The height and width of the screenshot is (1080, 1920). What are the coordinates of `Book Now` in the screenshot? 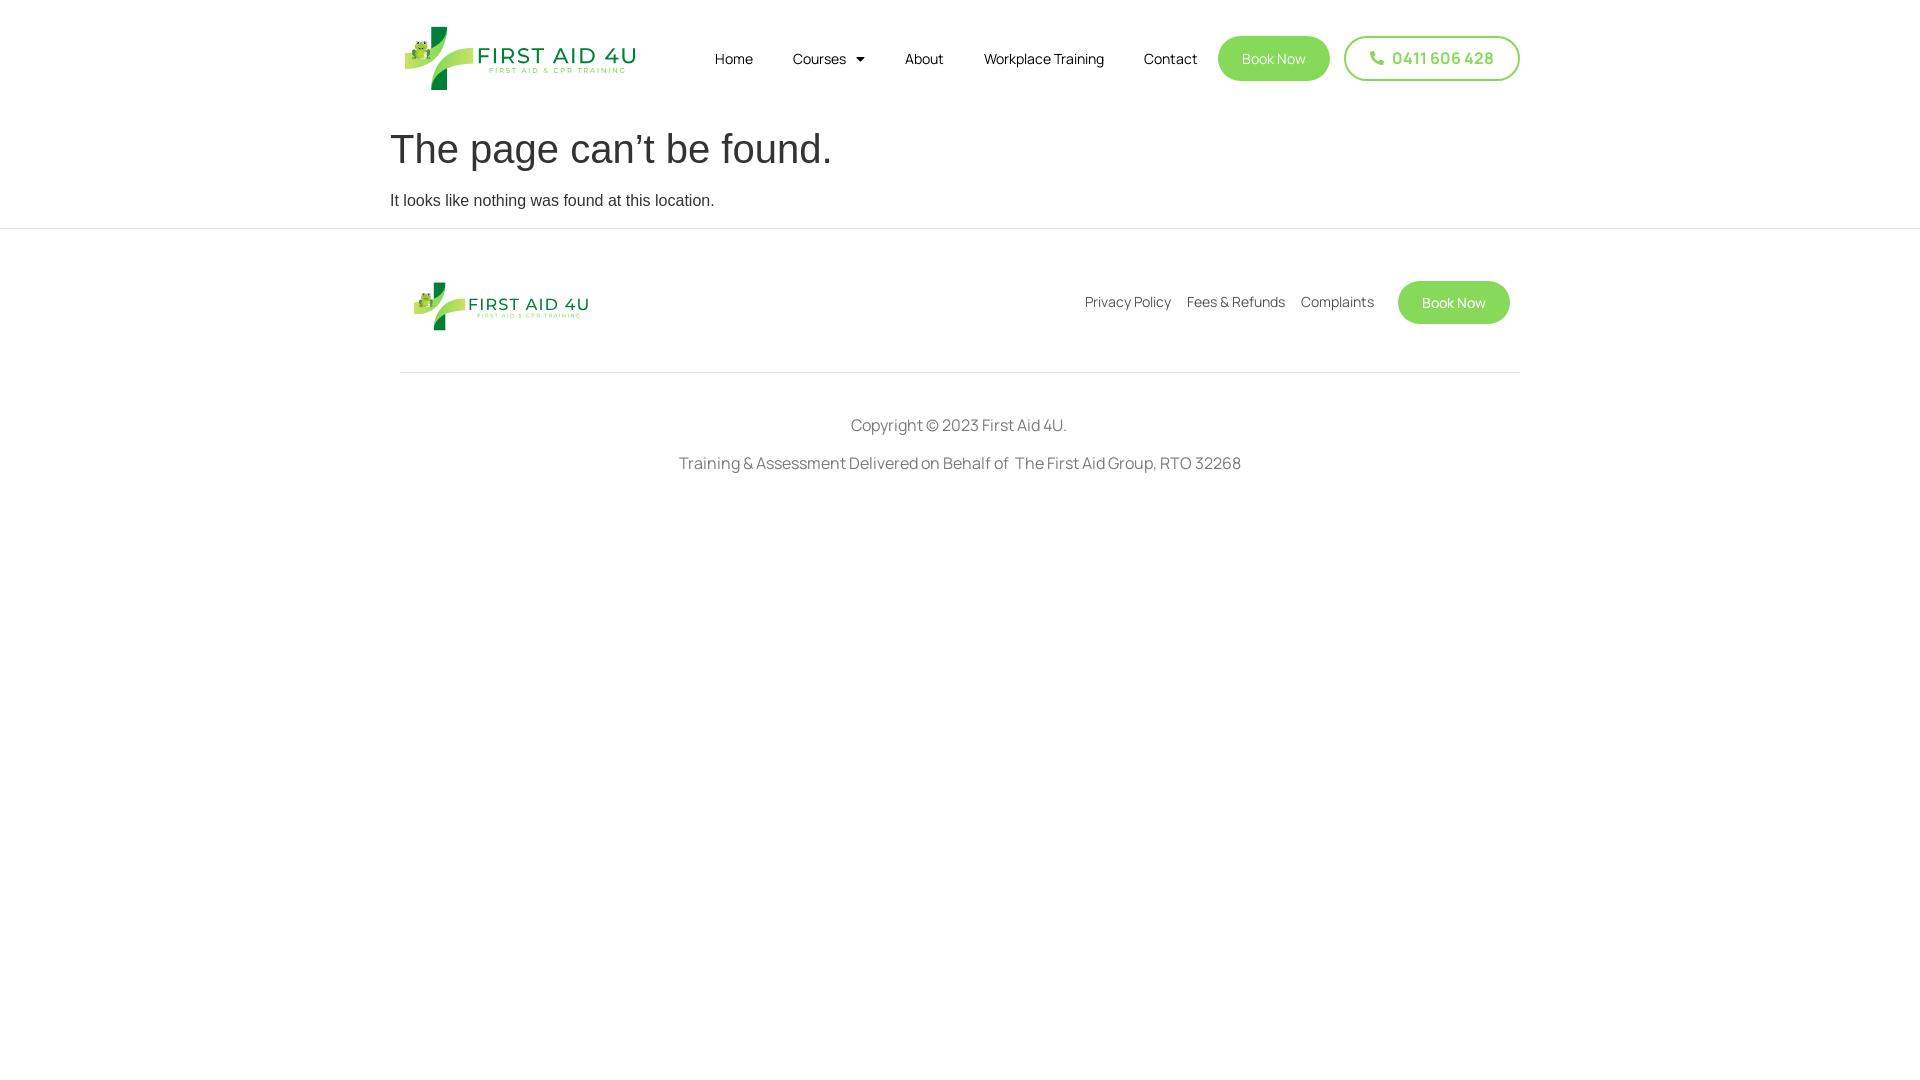 It's located at (1454, 302).